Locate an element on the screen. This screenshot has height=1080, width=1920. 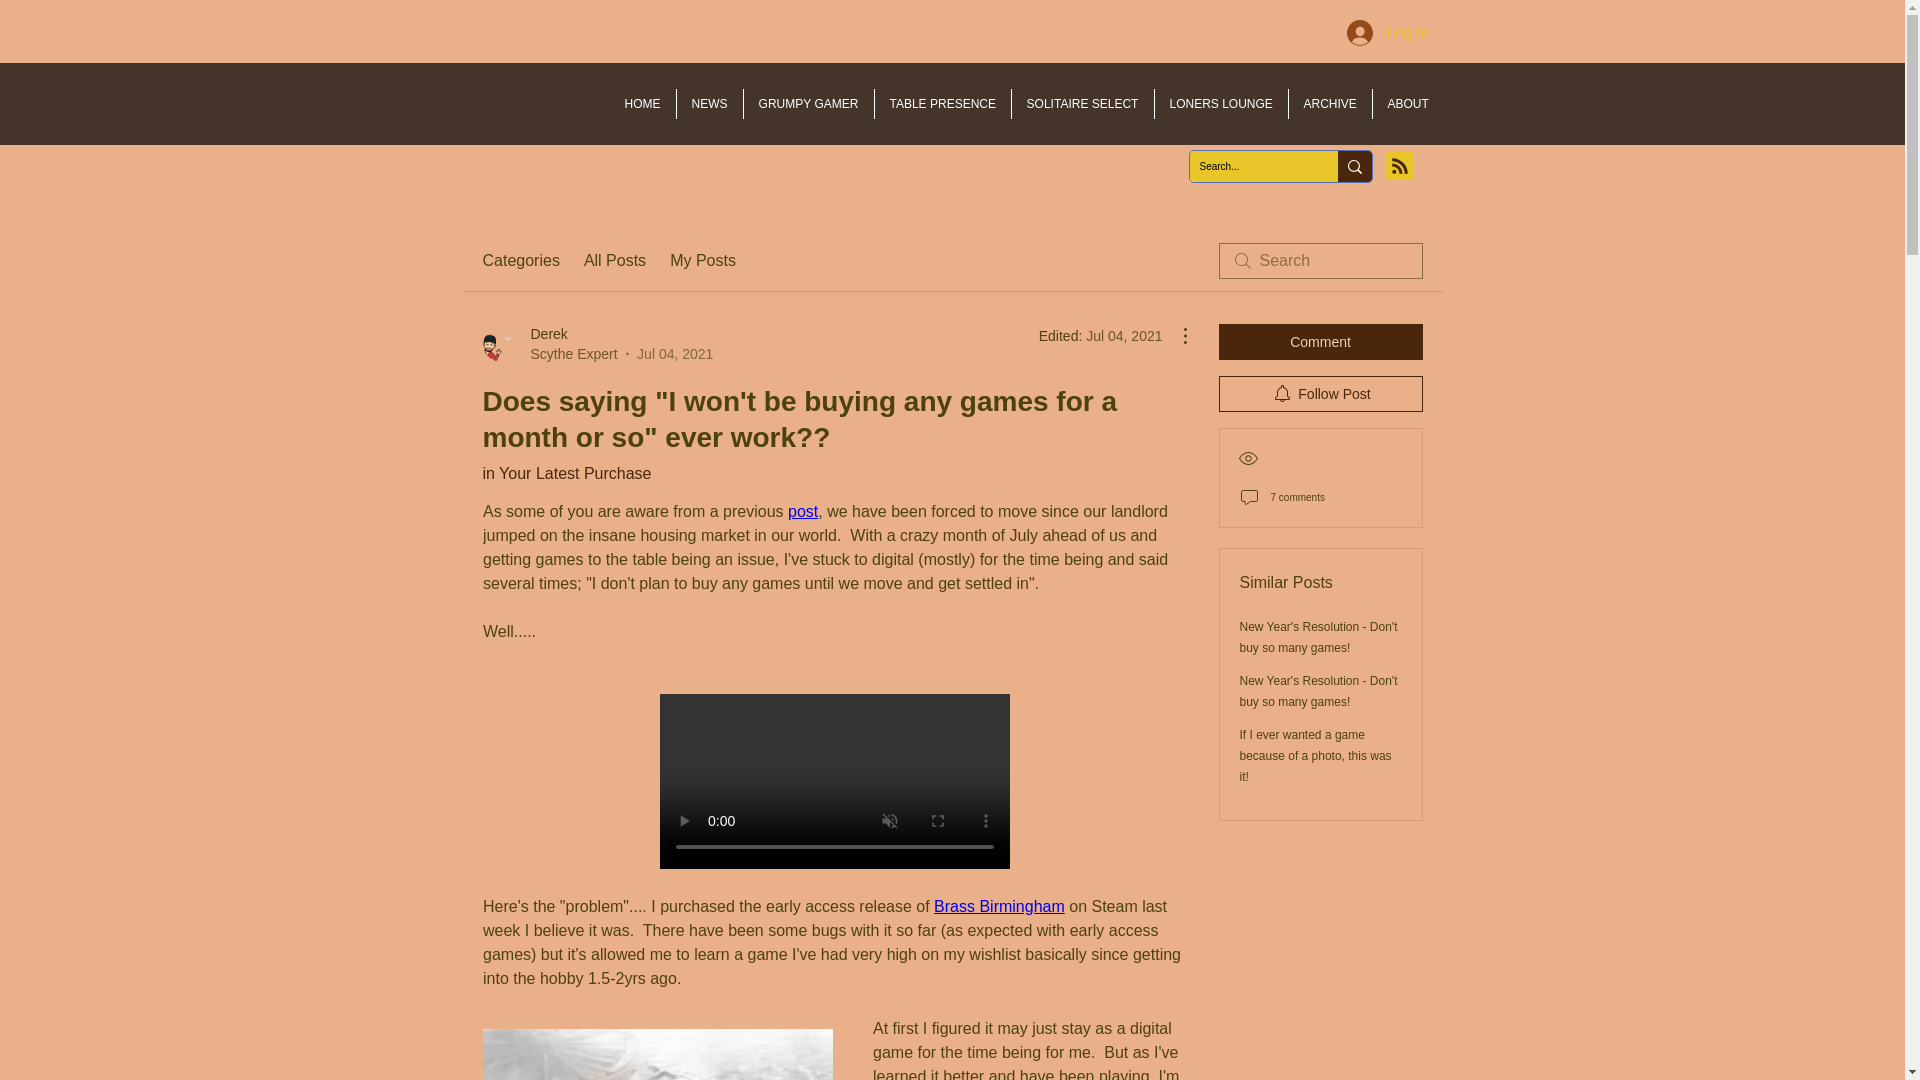
LONERS LOUNGE is located at coordinates (1220, 103).